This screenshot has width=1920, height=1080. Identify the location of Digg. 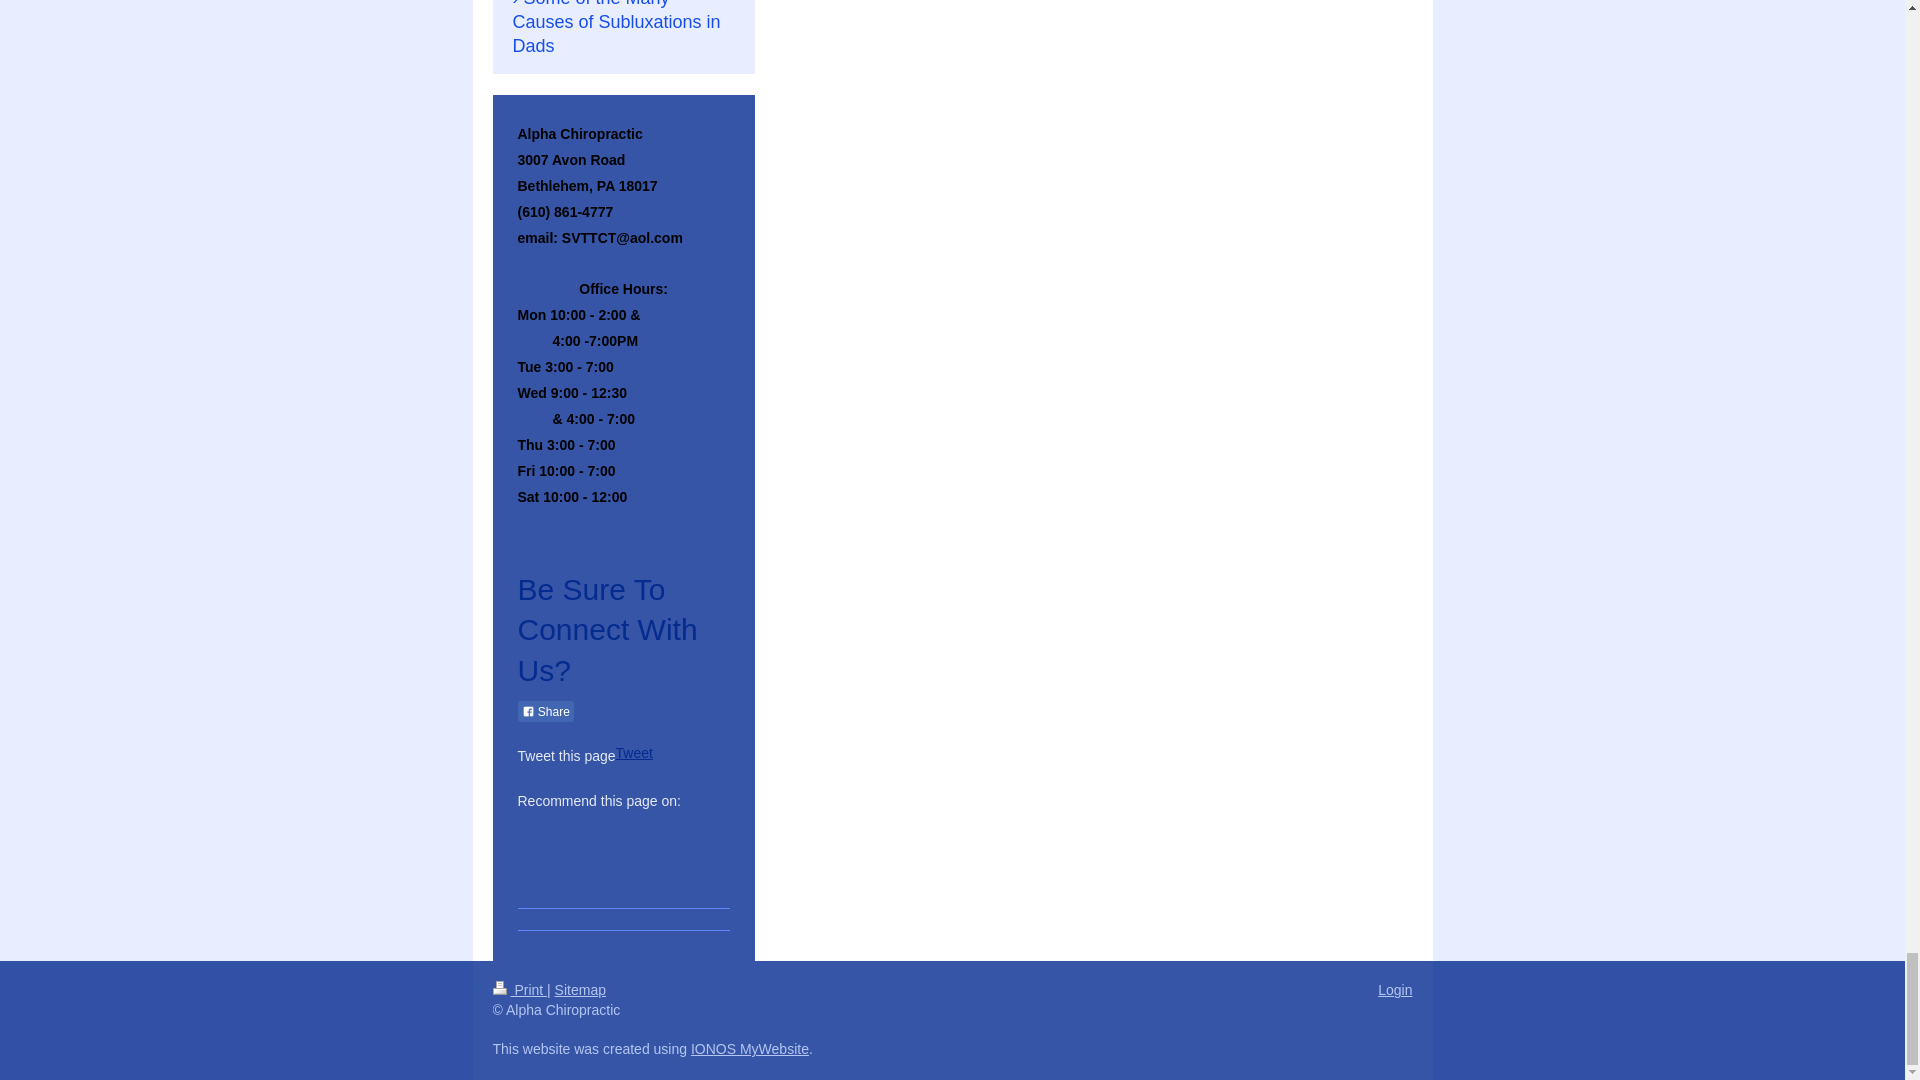
(598, 832).